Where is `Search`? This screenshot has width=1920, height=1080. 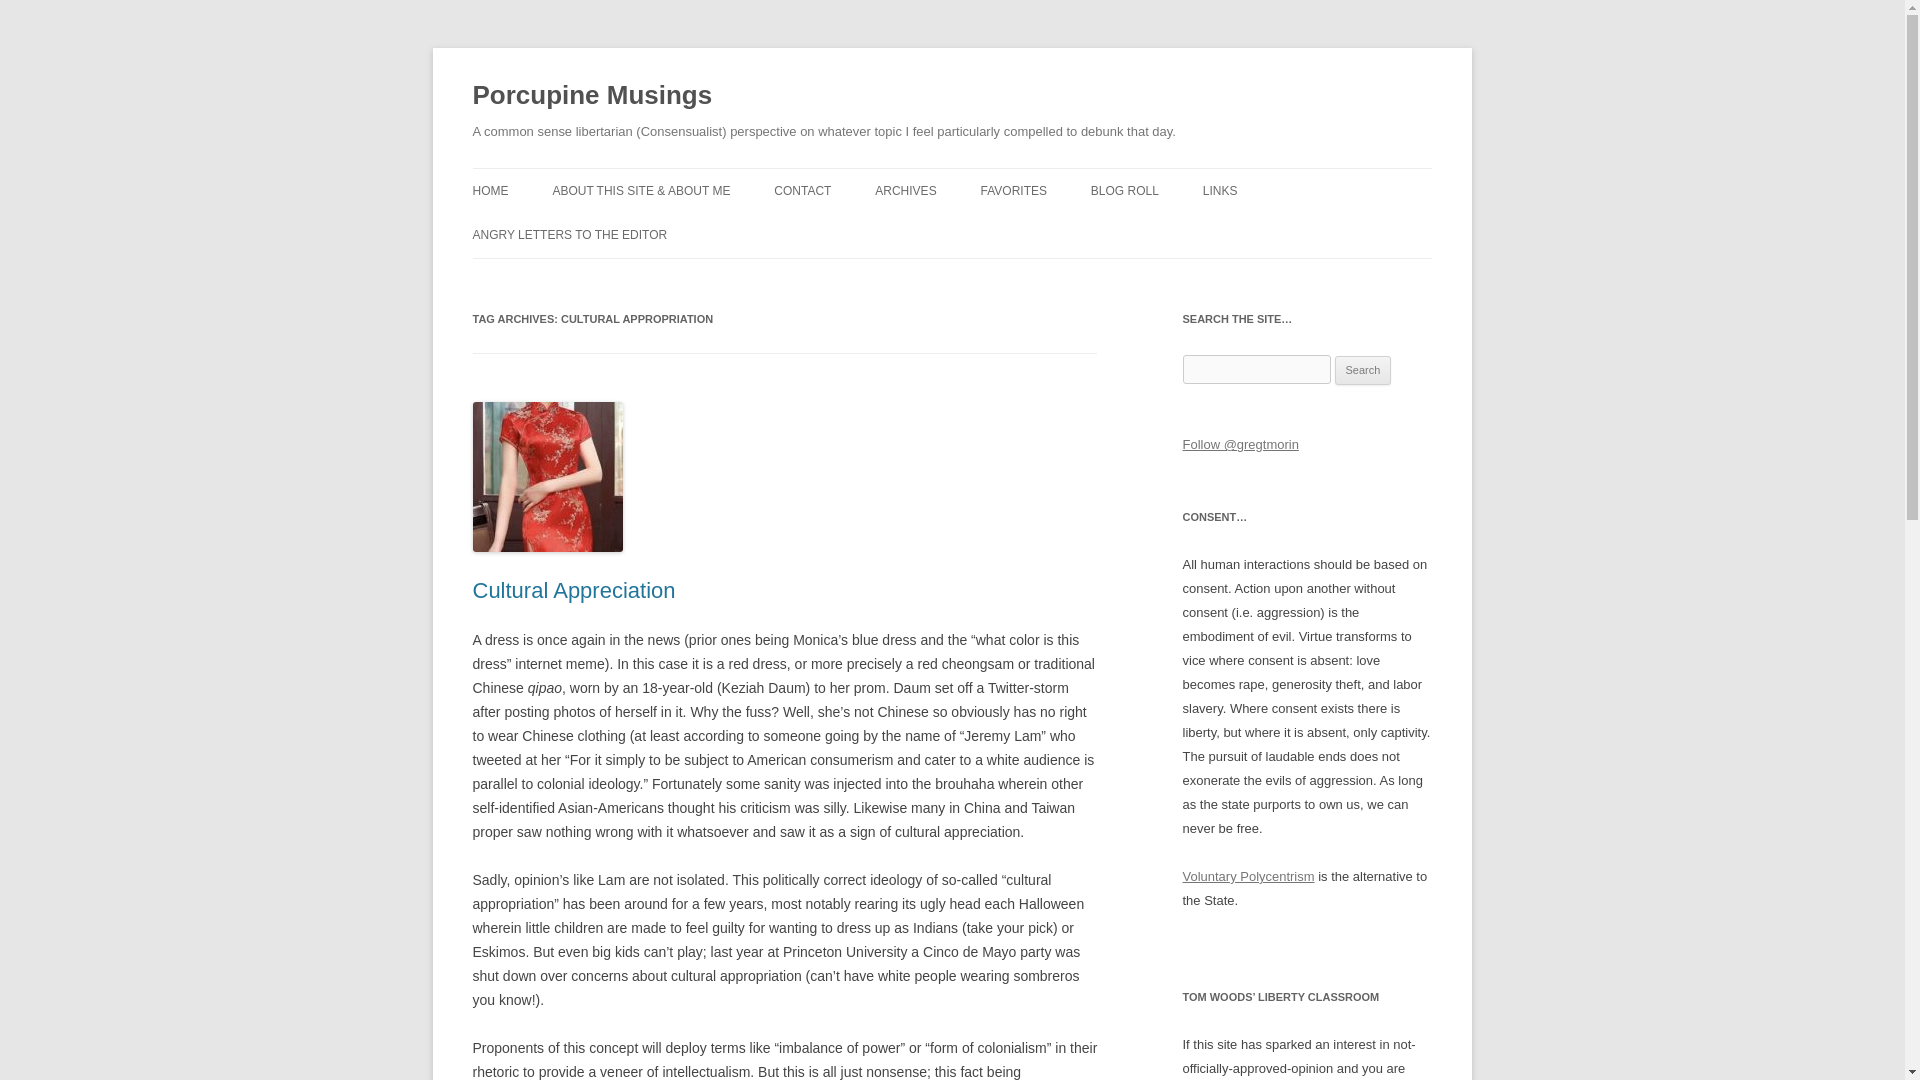 Search is located at coordinates (1363, 370).